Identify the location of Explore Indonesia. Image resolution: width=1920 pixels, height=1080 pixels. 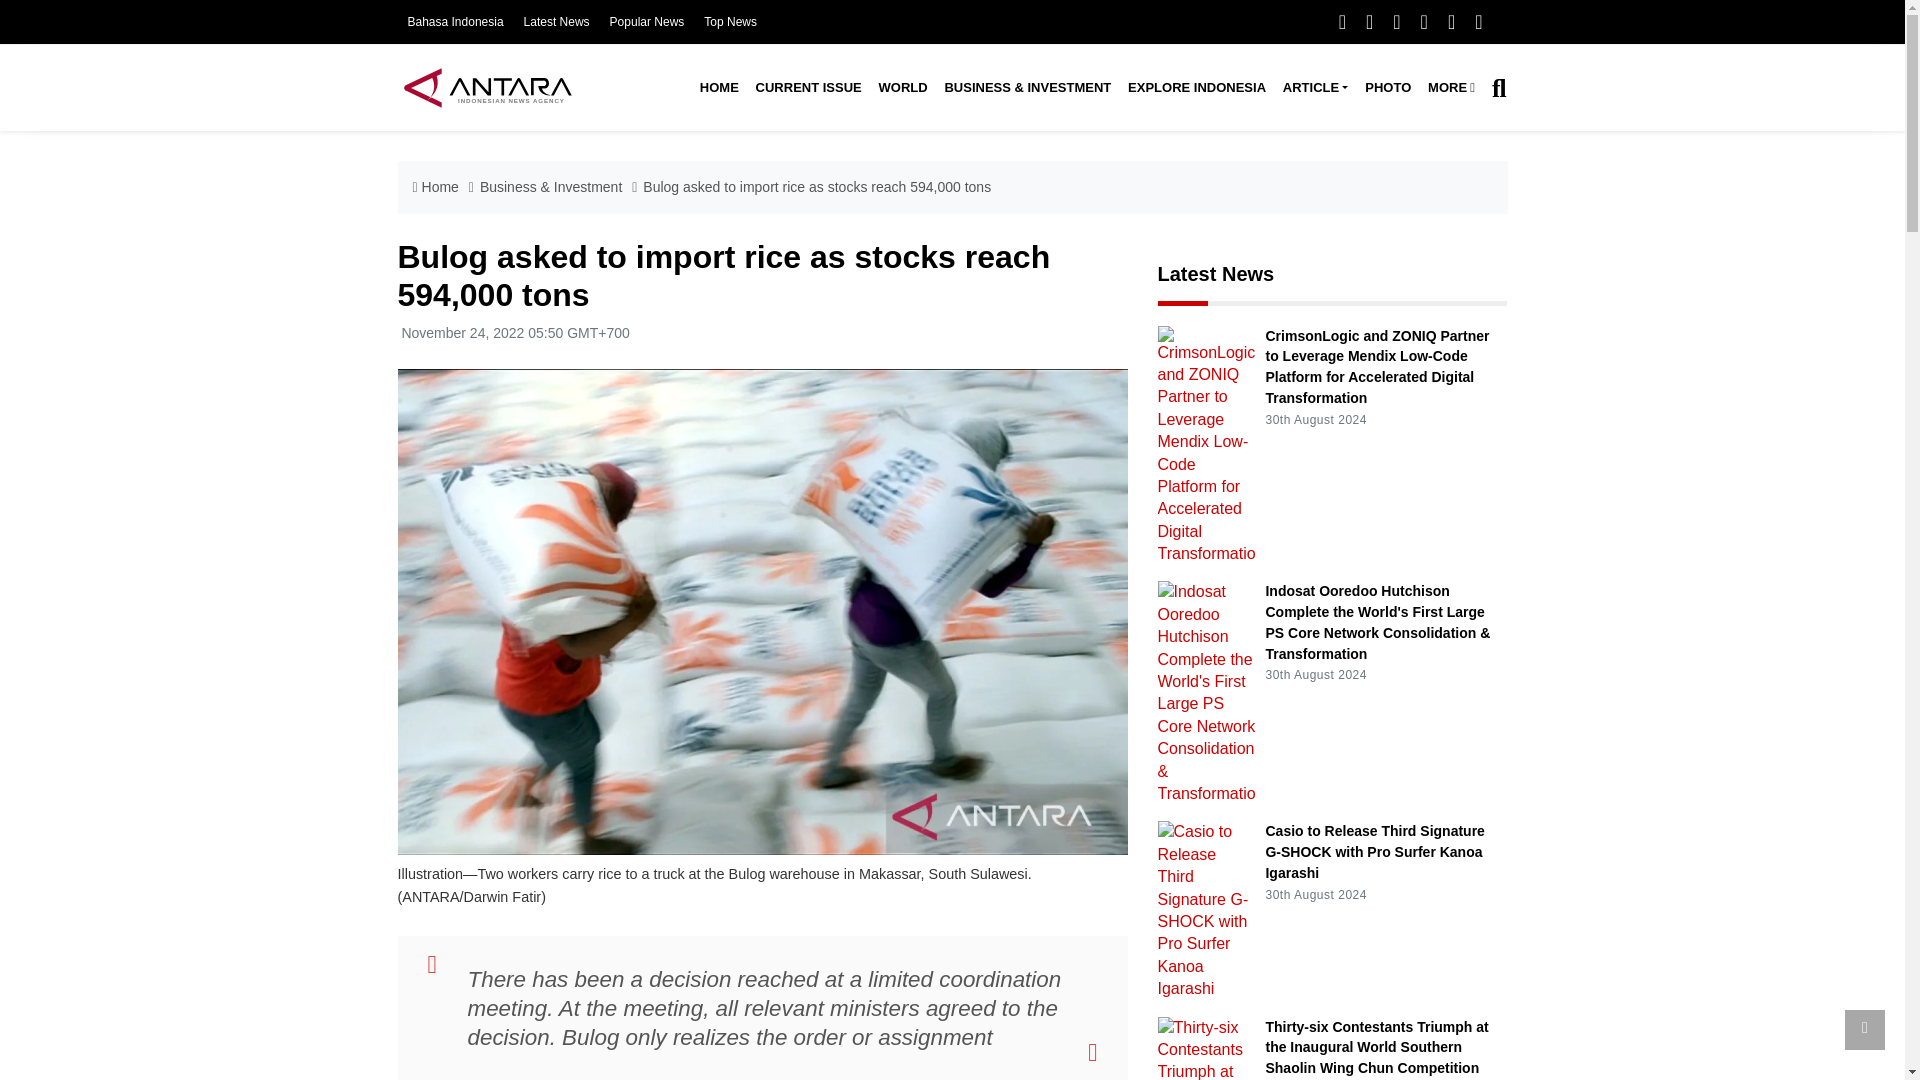
(1196, 88).